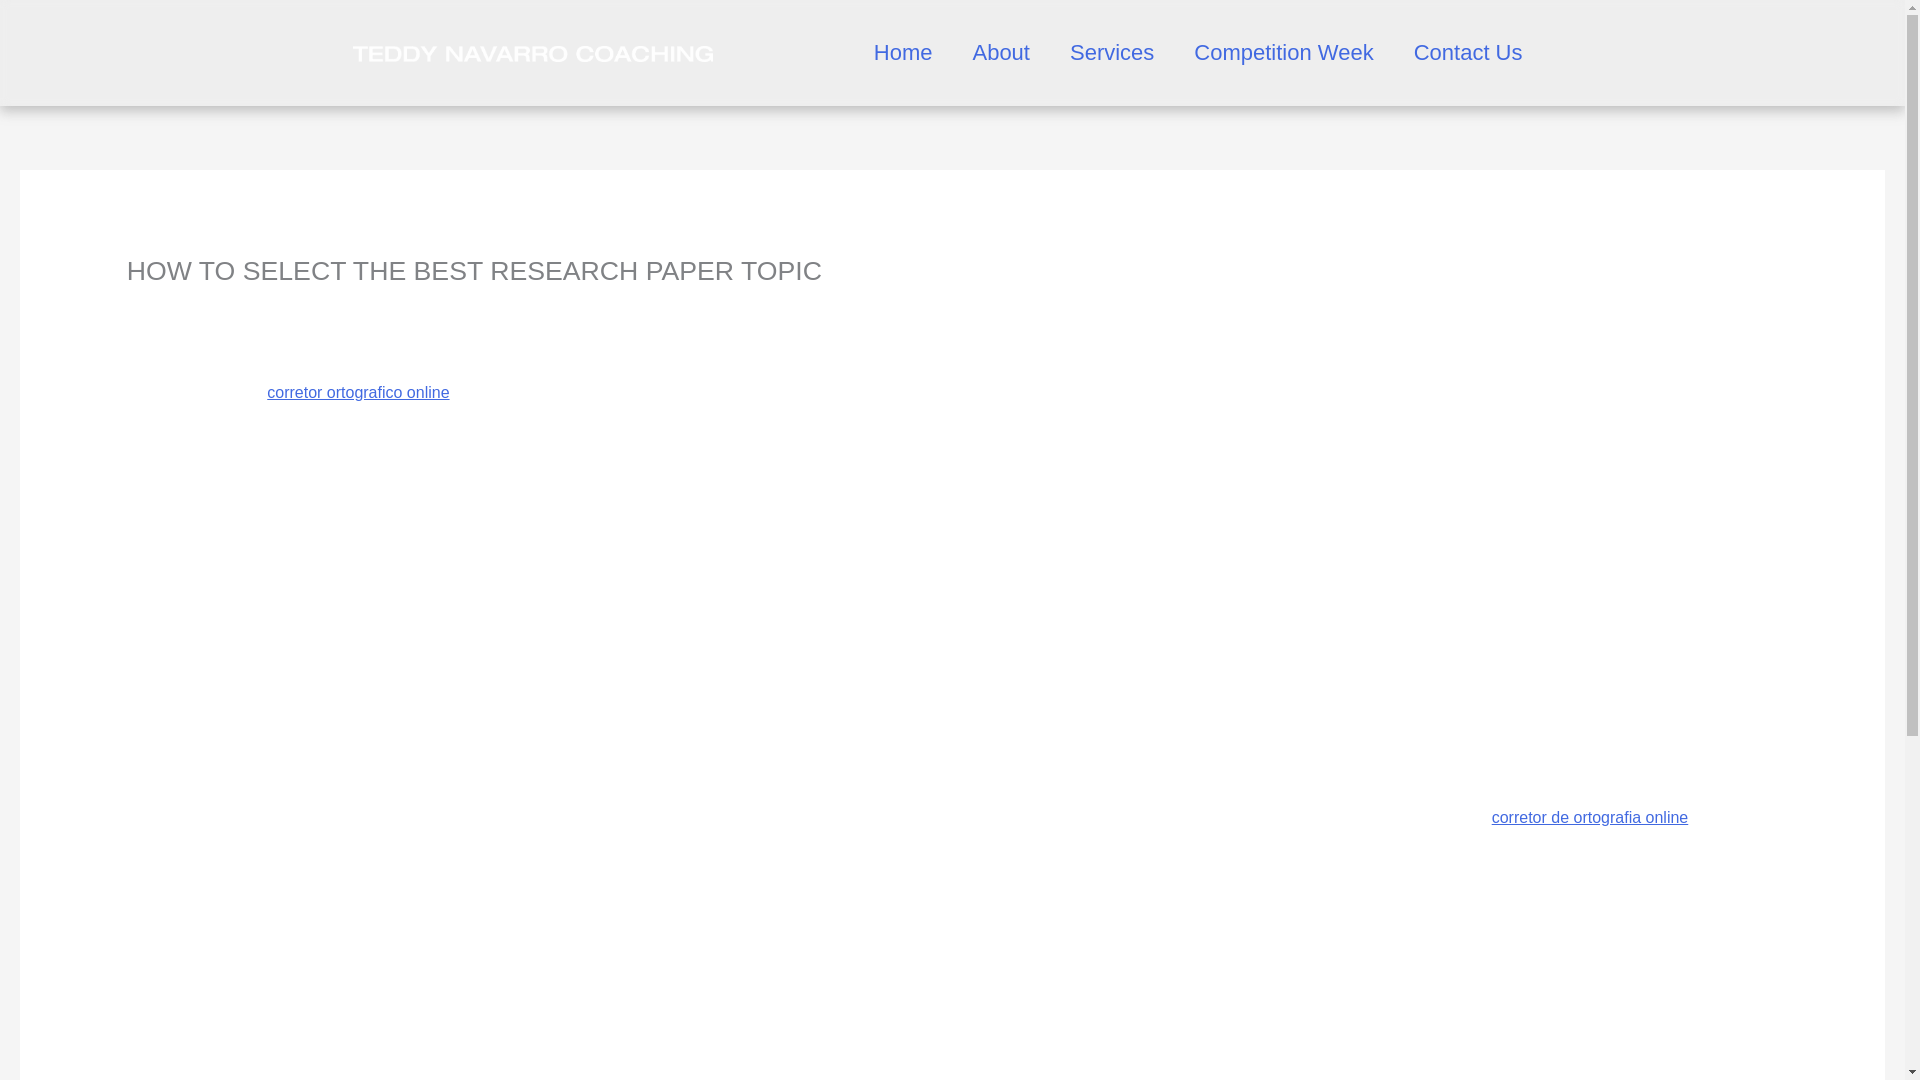  Describe the element at coordinates (903, 52) in the screenshot. I see `Home` at that location.